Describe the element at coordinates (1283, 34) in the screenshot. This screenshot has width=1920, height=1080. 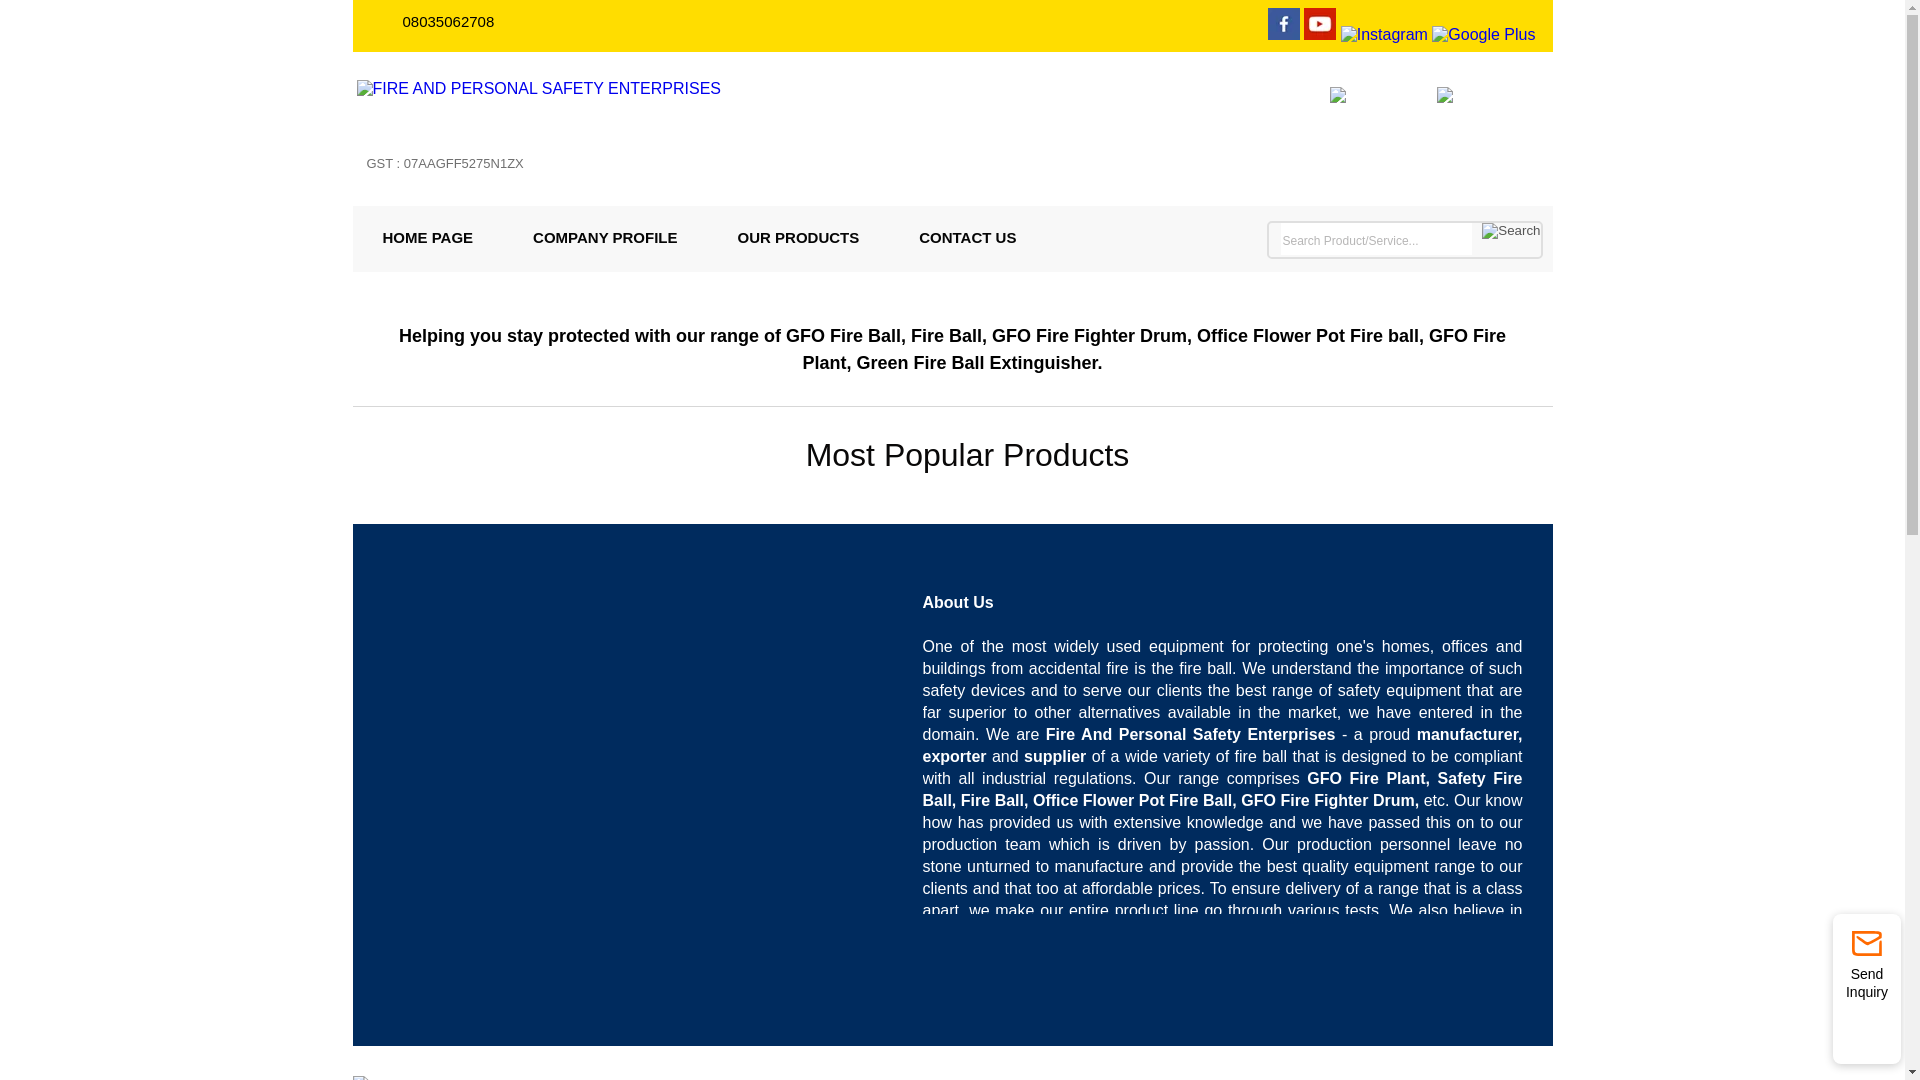
I see `Facebook` at that location.